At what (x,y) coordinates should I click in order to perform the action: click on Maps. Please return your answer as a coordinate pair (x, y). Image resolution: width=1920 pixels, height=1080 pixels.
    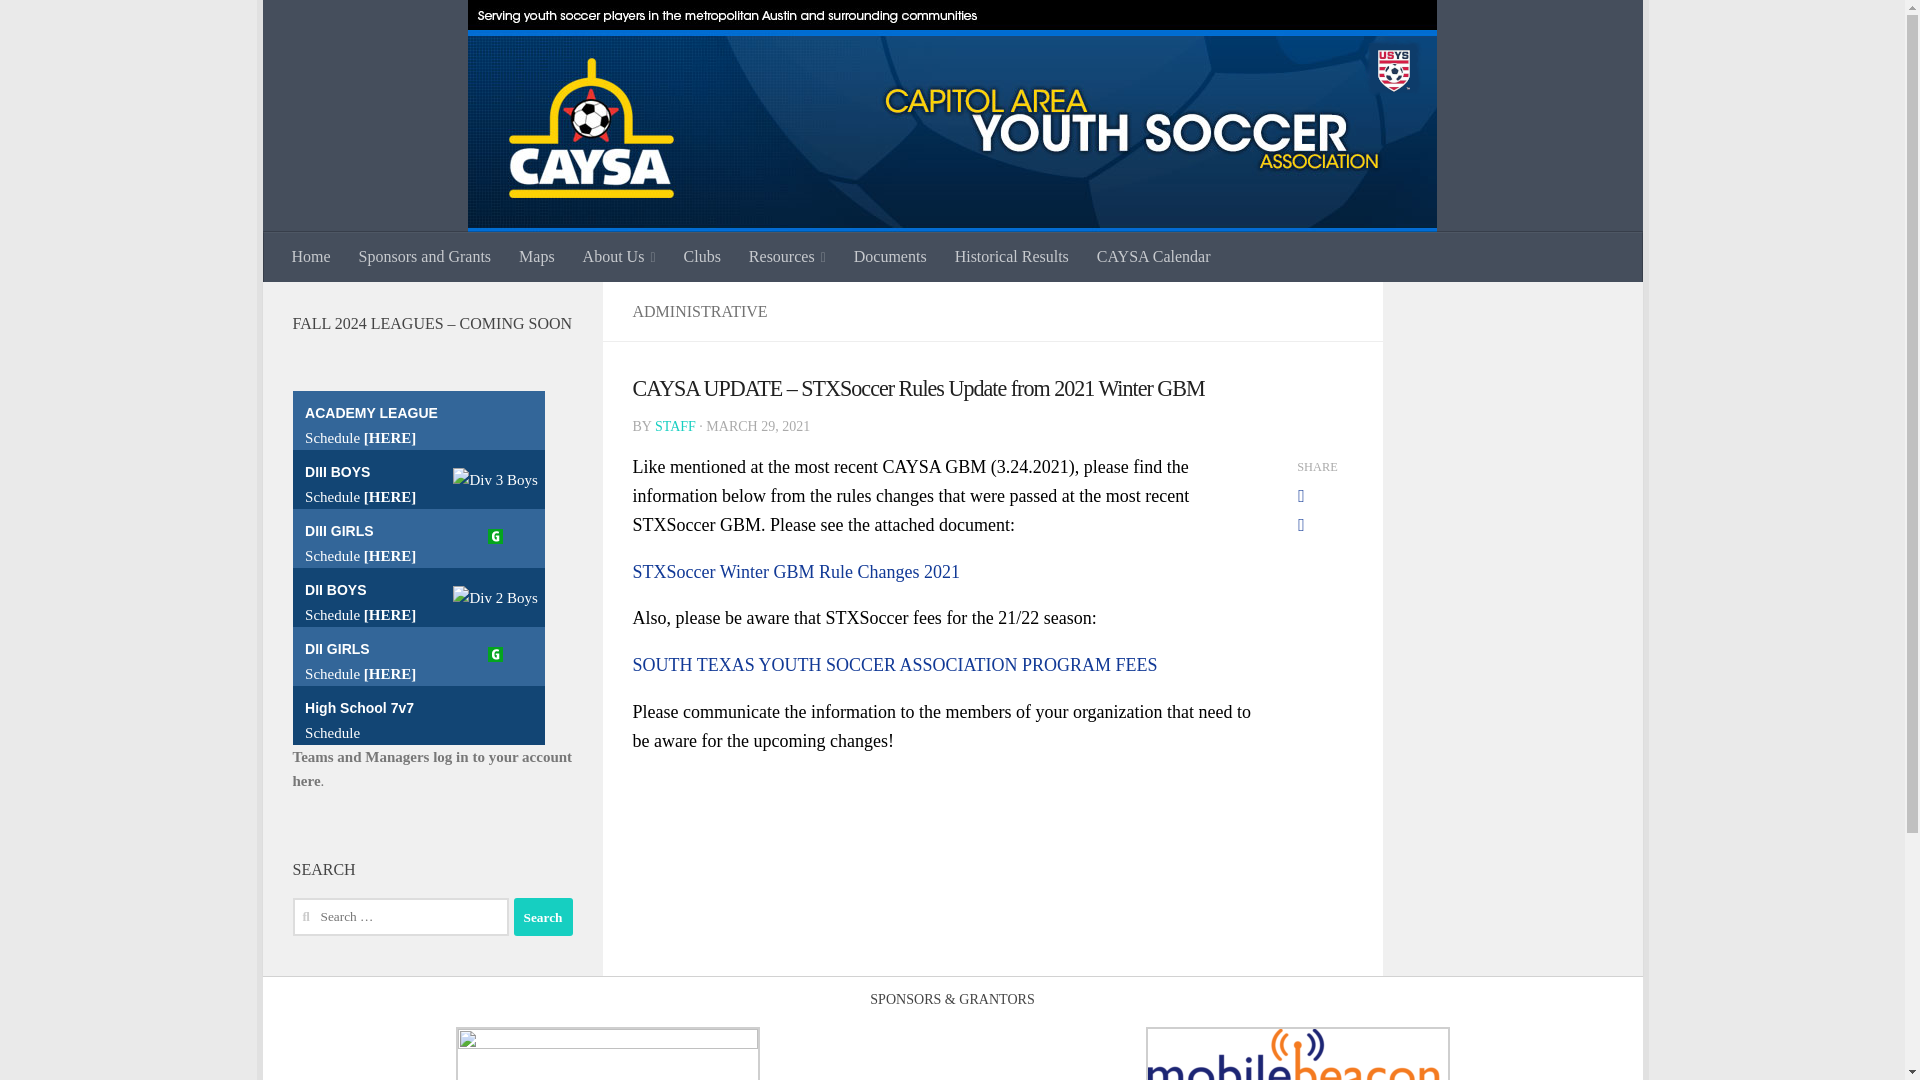
    Looking at the image, I should click on (536, 256).